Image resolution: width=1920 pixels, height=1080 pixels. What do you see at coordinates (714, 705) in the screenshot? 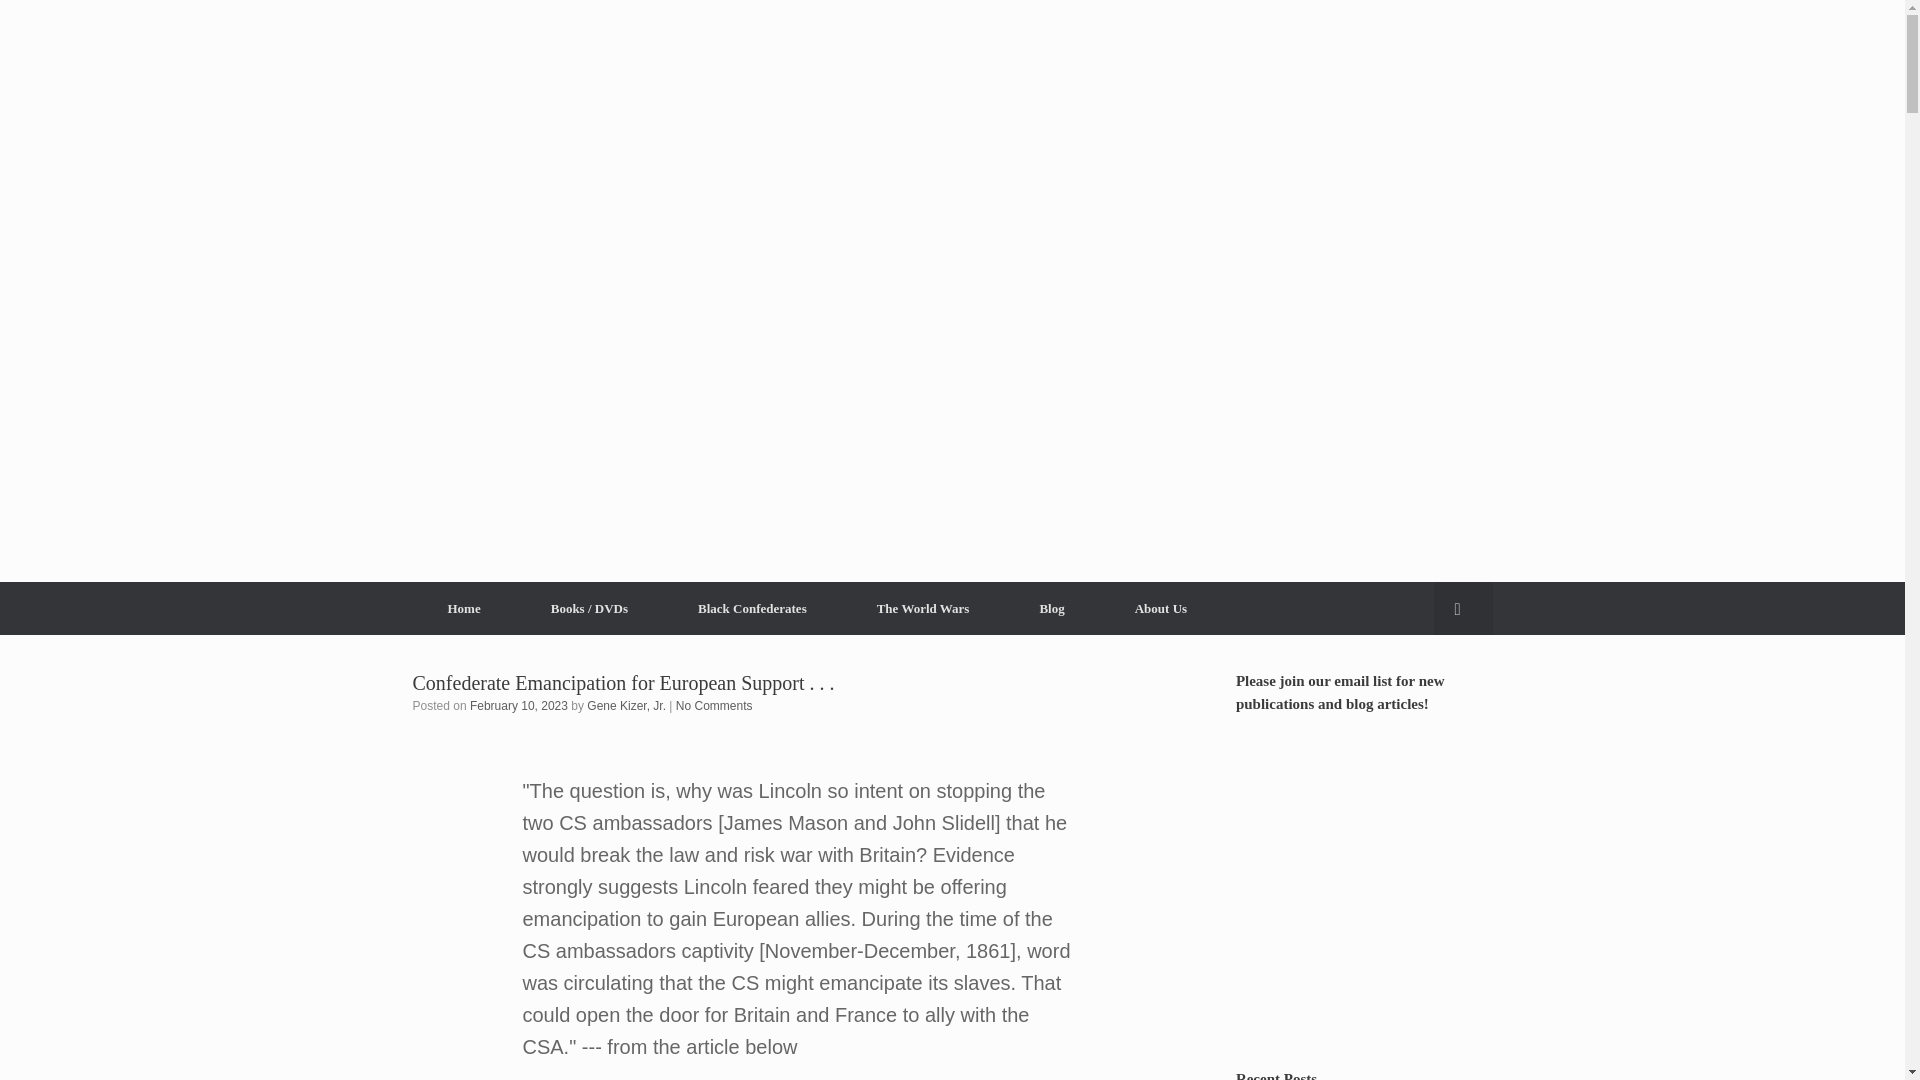
I see `No Comments` at bounding box center [714, 705].